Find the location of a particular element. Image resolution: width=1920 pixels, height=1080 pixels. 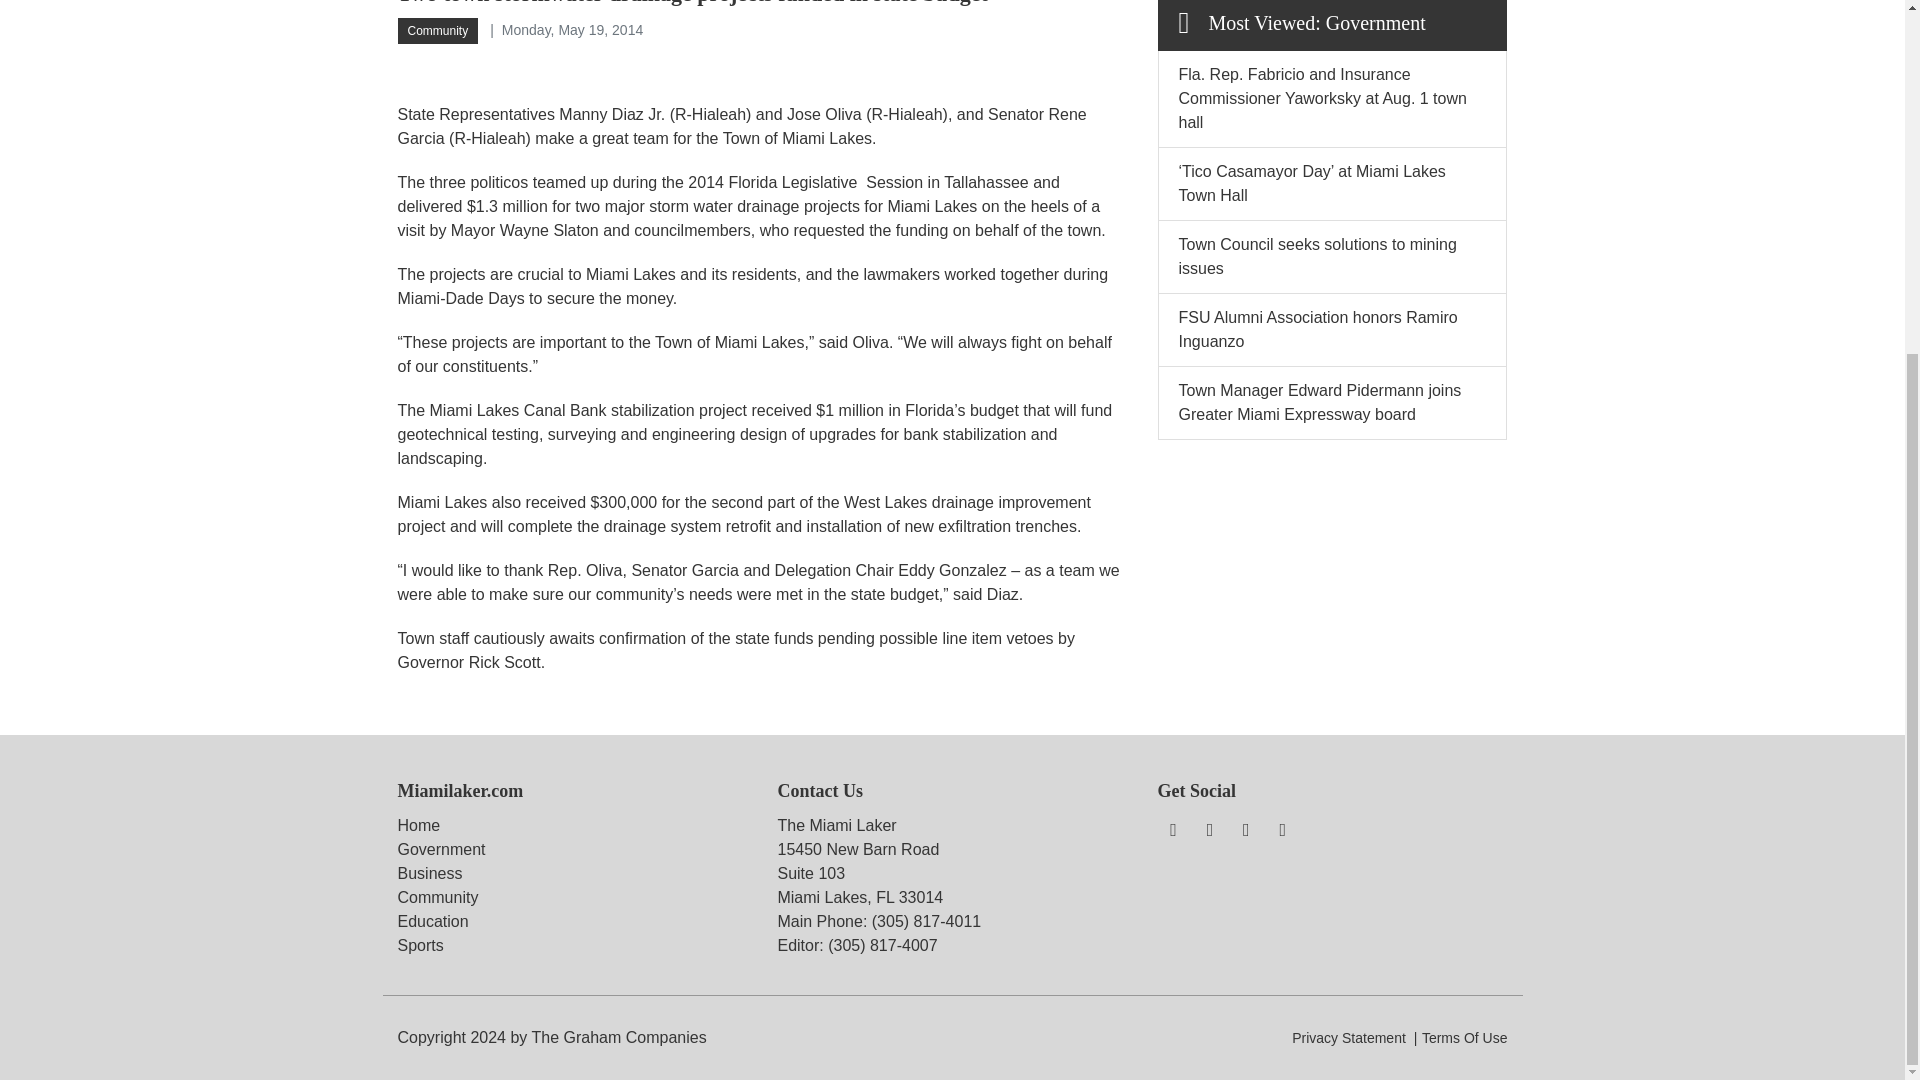

Connect with us on Facebook is located at coordinates (1172, 830).